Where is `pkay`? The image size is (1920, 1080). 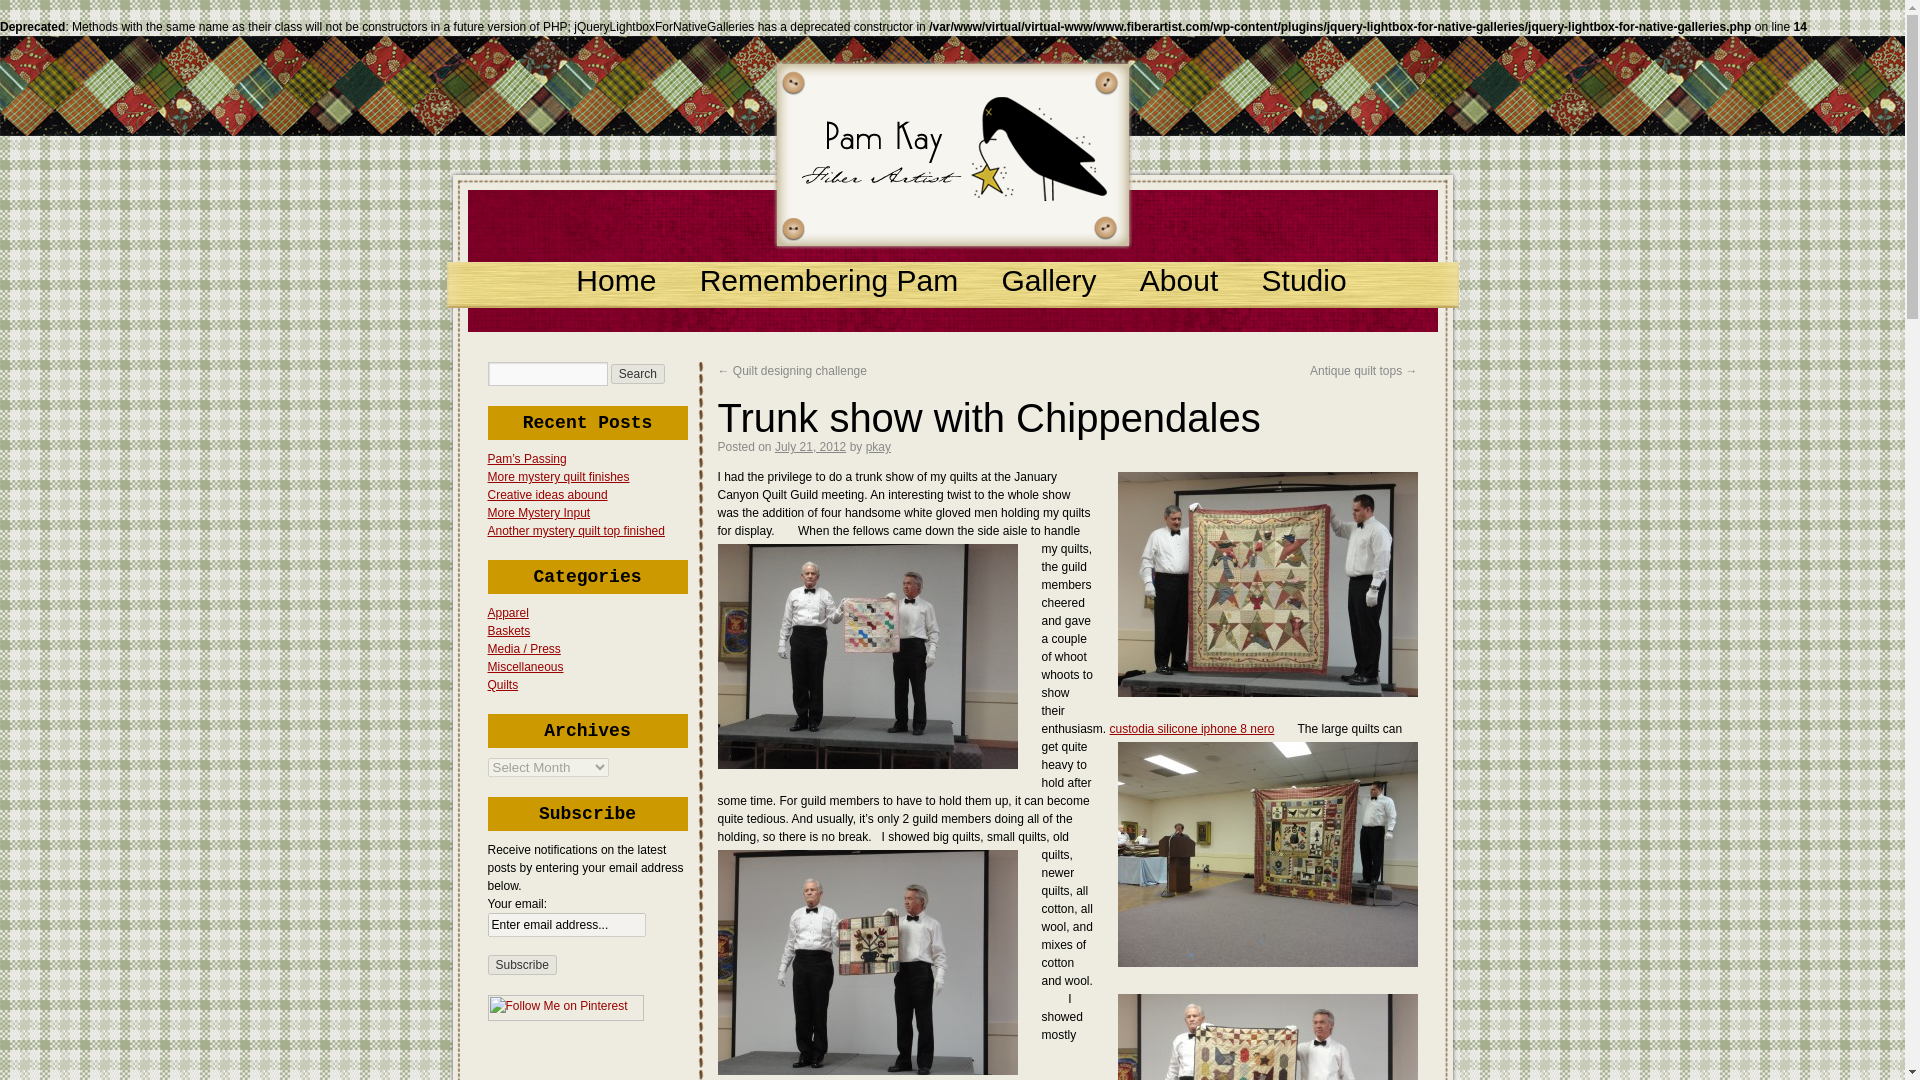 pkay is located at coordinates (878, 446).